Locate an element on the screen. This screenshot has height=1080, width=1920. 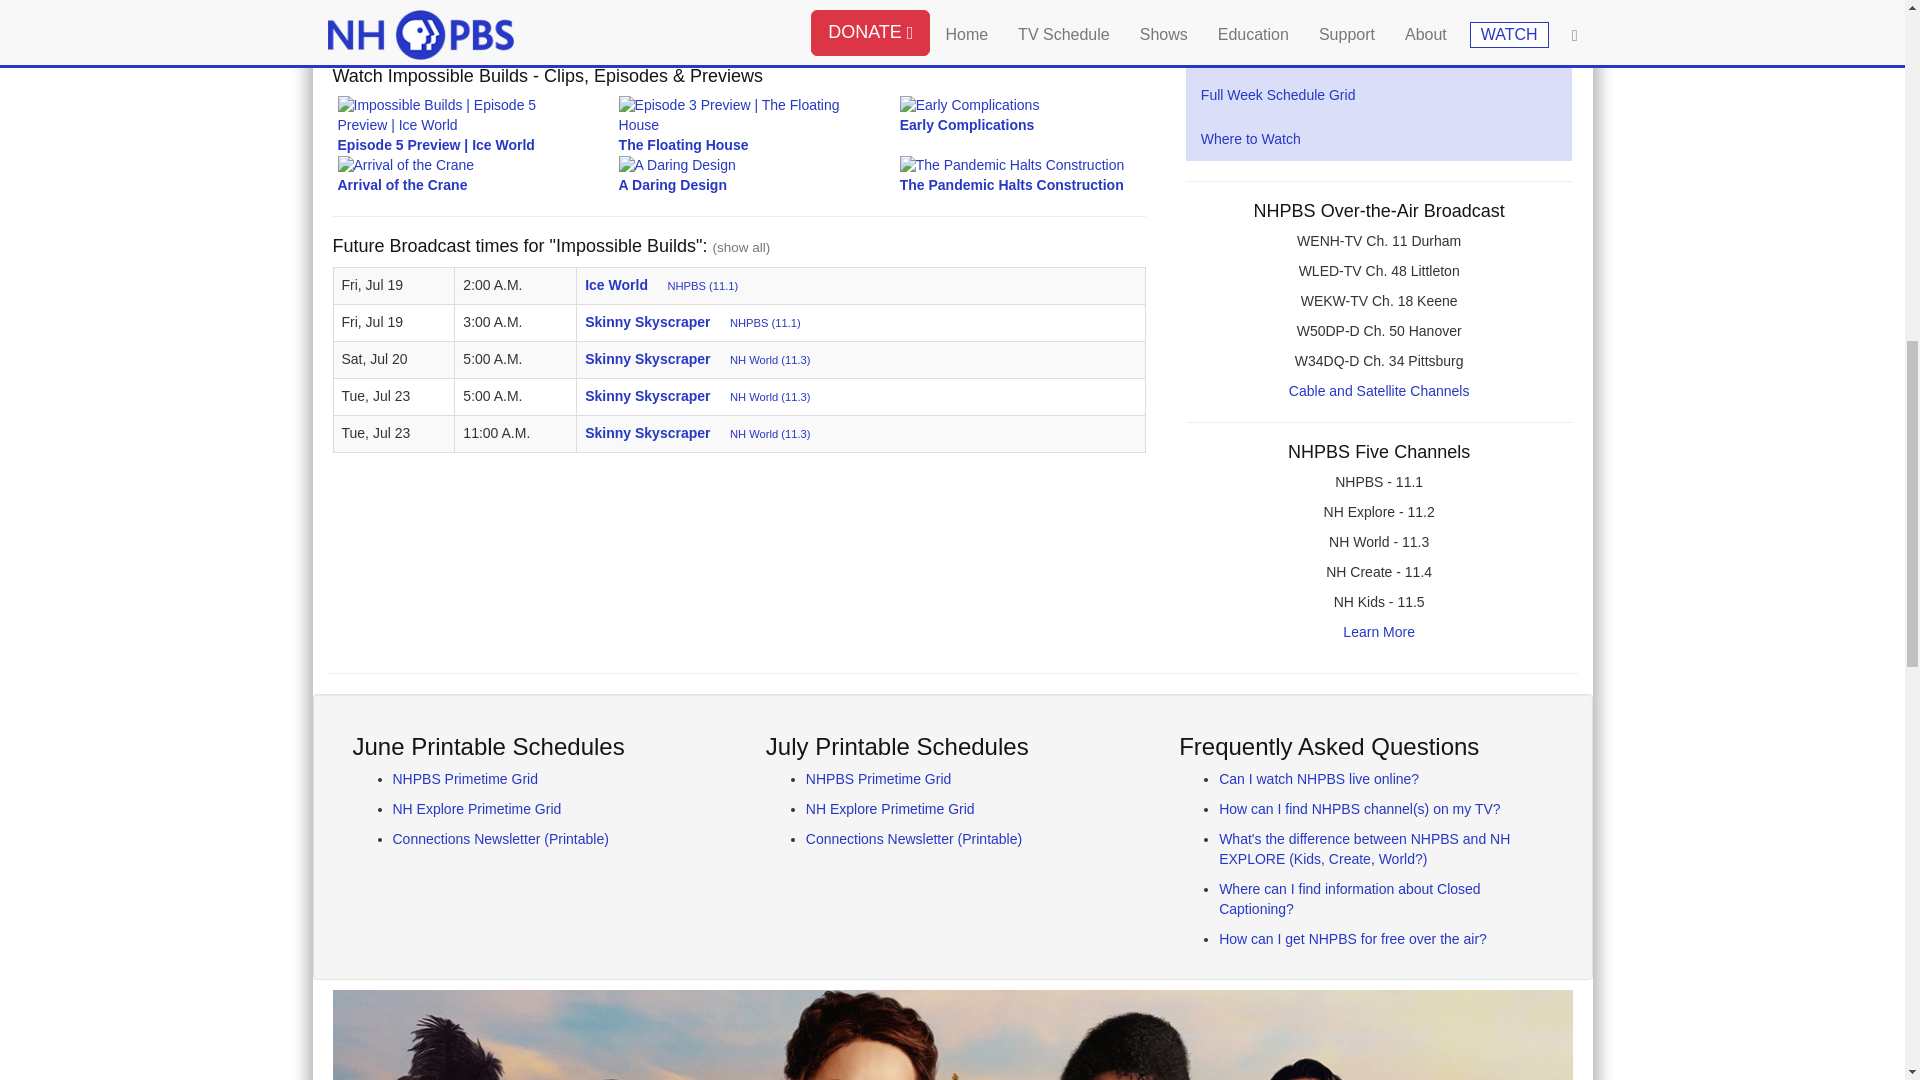
Early Complications is located at coordinates (1020, 114).